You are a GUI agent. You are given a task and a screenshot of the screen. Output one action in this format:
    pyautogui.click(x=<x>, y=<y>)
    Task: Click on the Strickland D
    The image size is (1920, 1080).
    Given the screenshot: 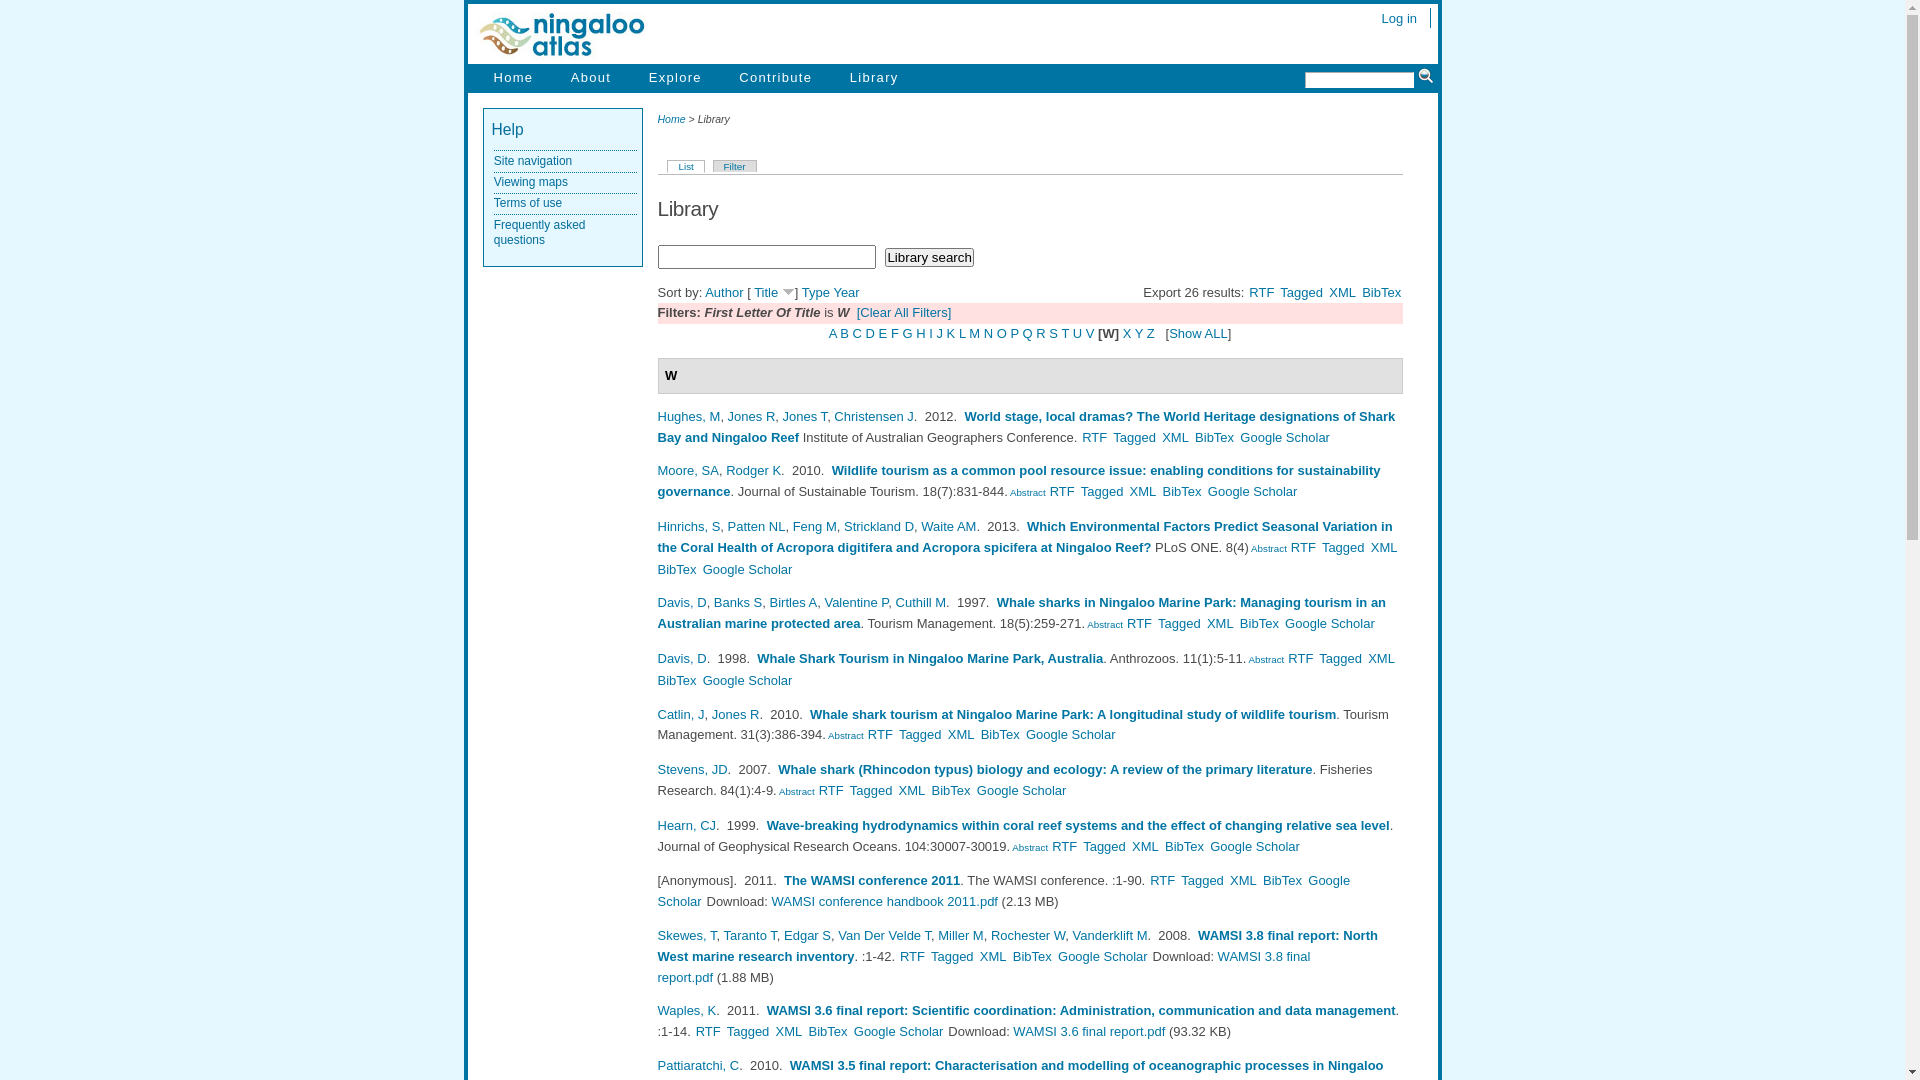 What is the action you would take?
    pyautogui.click(x=879, y=526)
    